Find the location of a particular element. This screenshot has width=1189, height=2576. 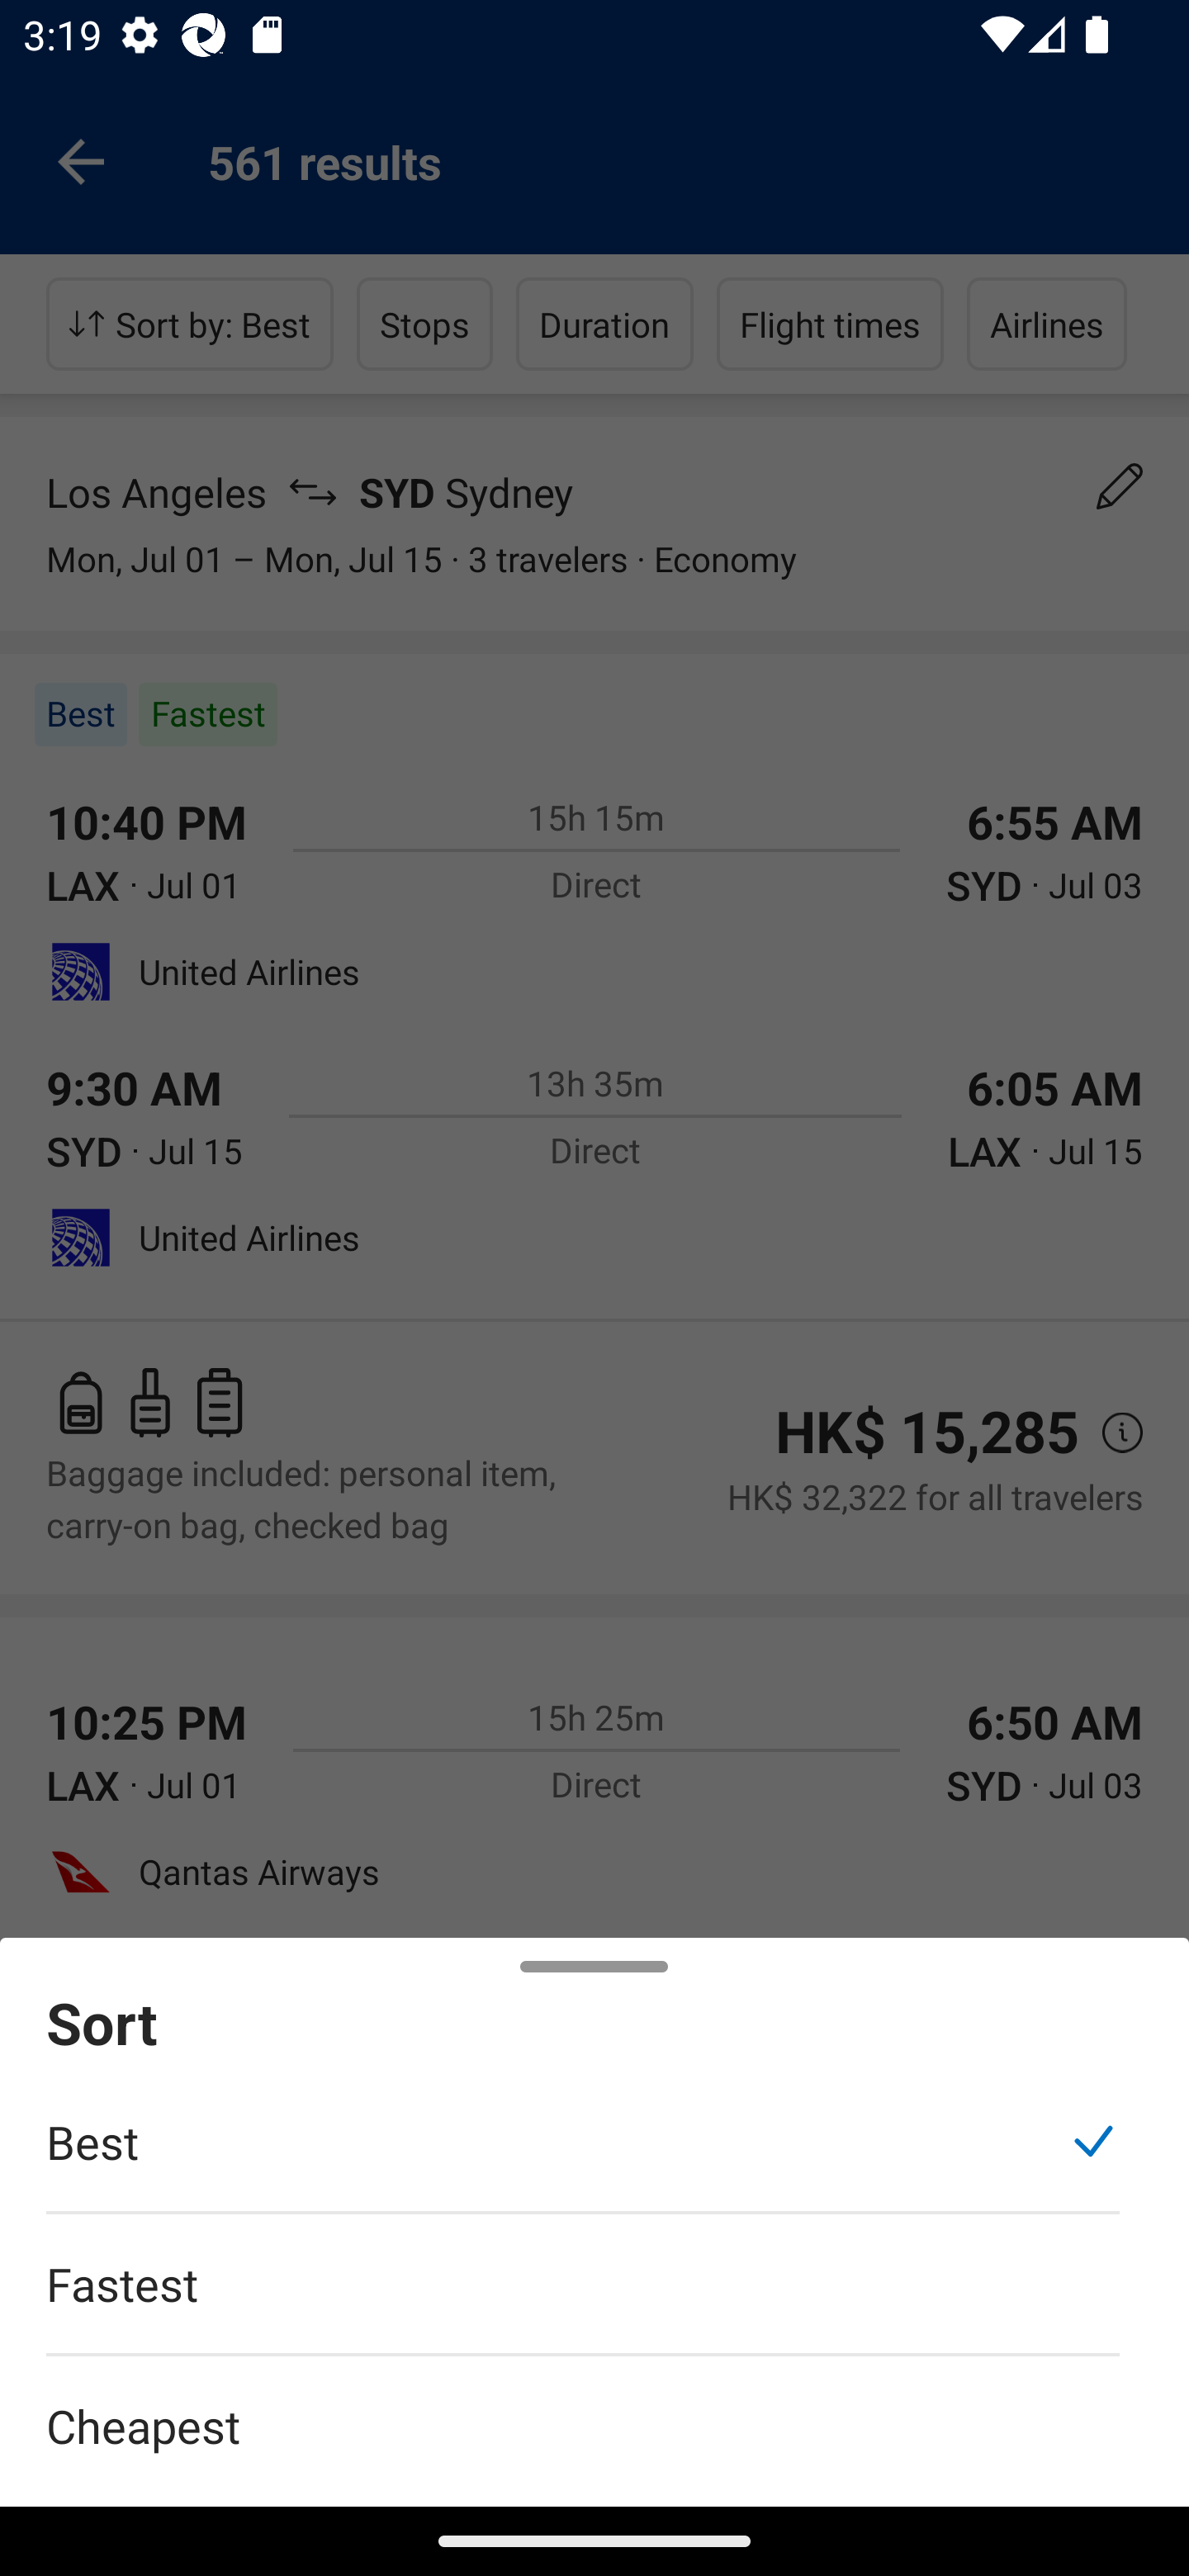

Best is located at coordinates (583, 2158).